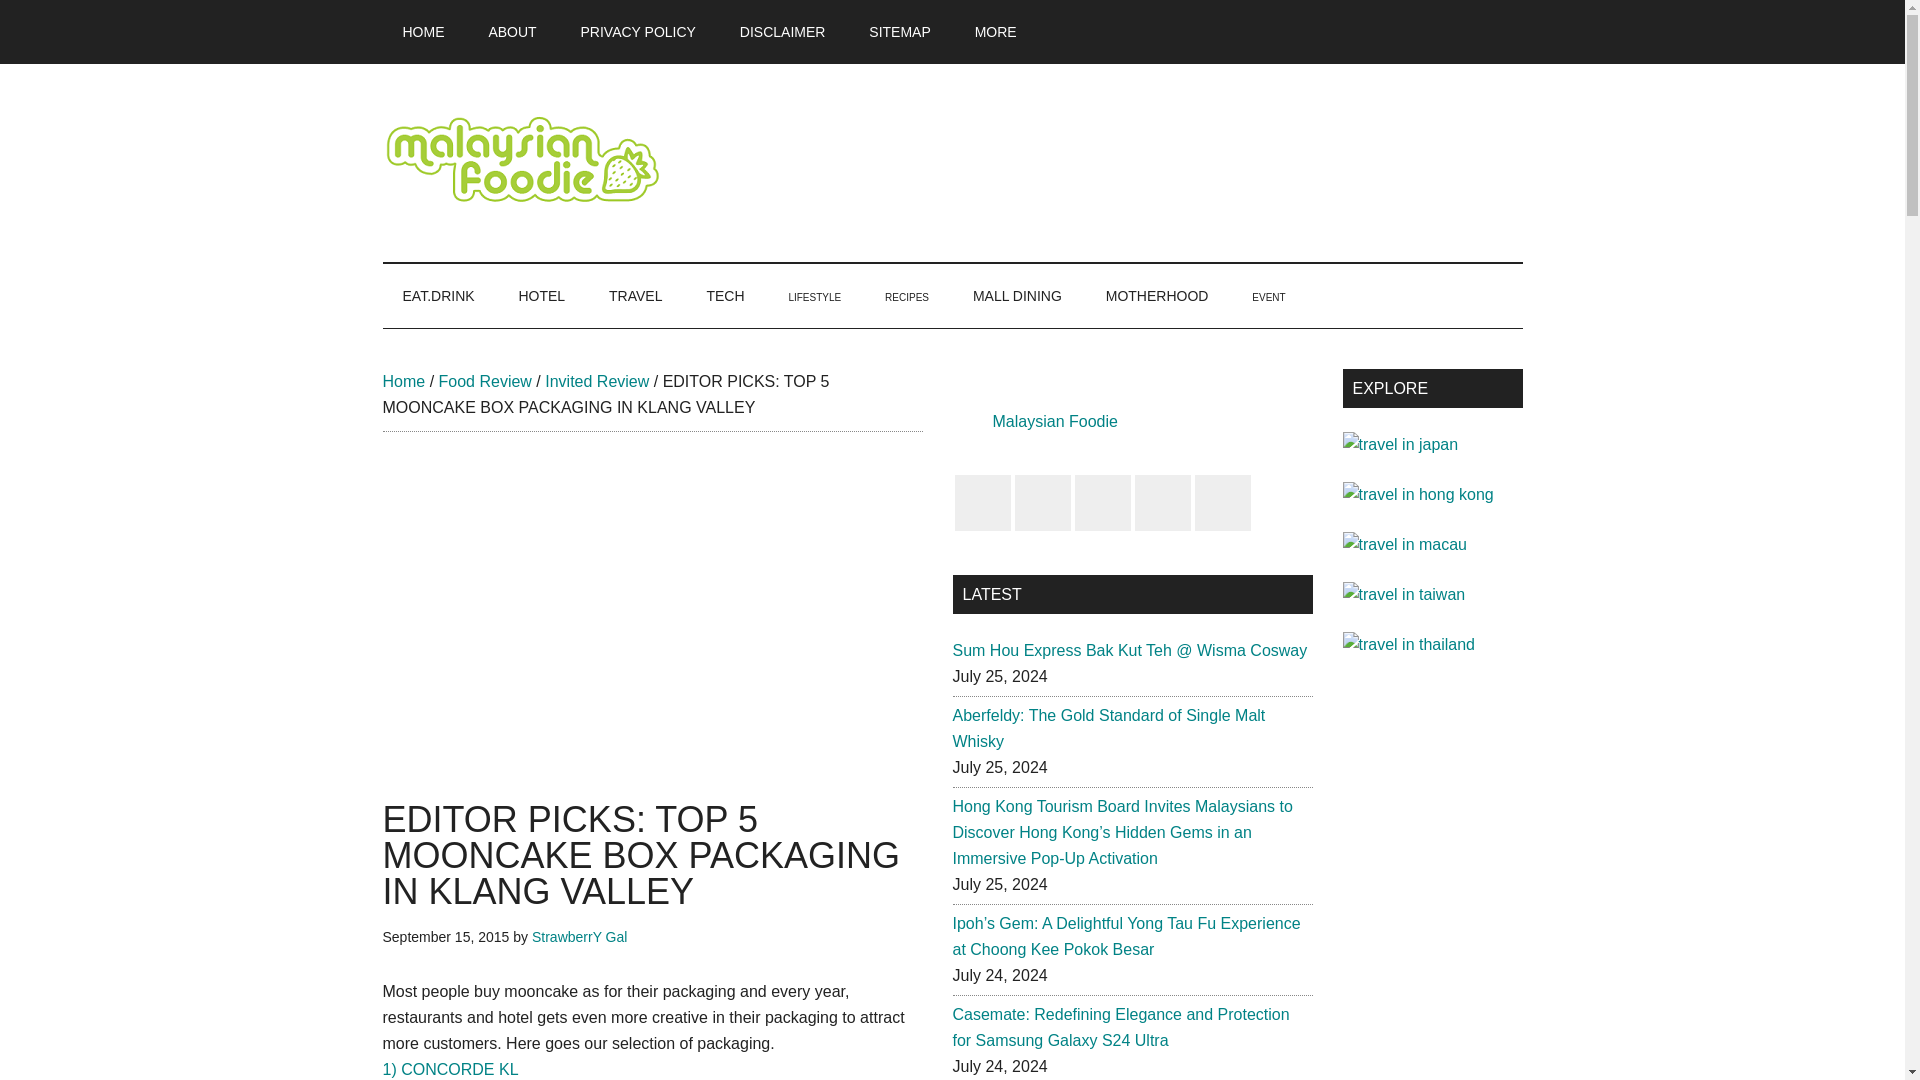 The image size is (1920, 1080). Describe the element at coordinates (638, 32) in the screenshot. I see `PRIVACY POLICY` at that location.